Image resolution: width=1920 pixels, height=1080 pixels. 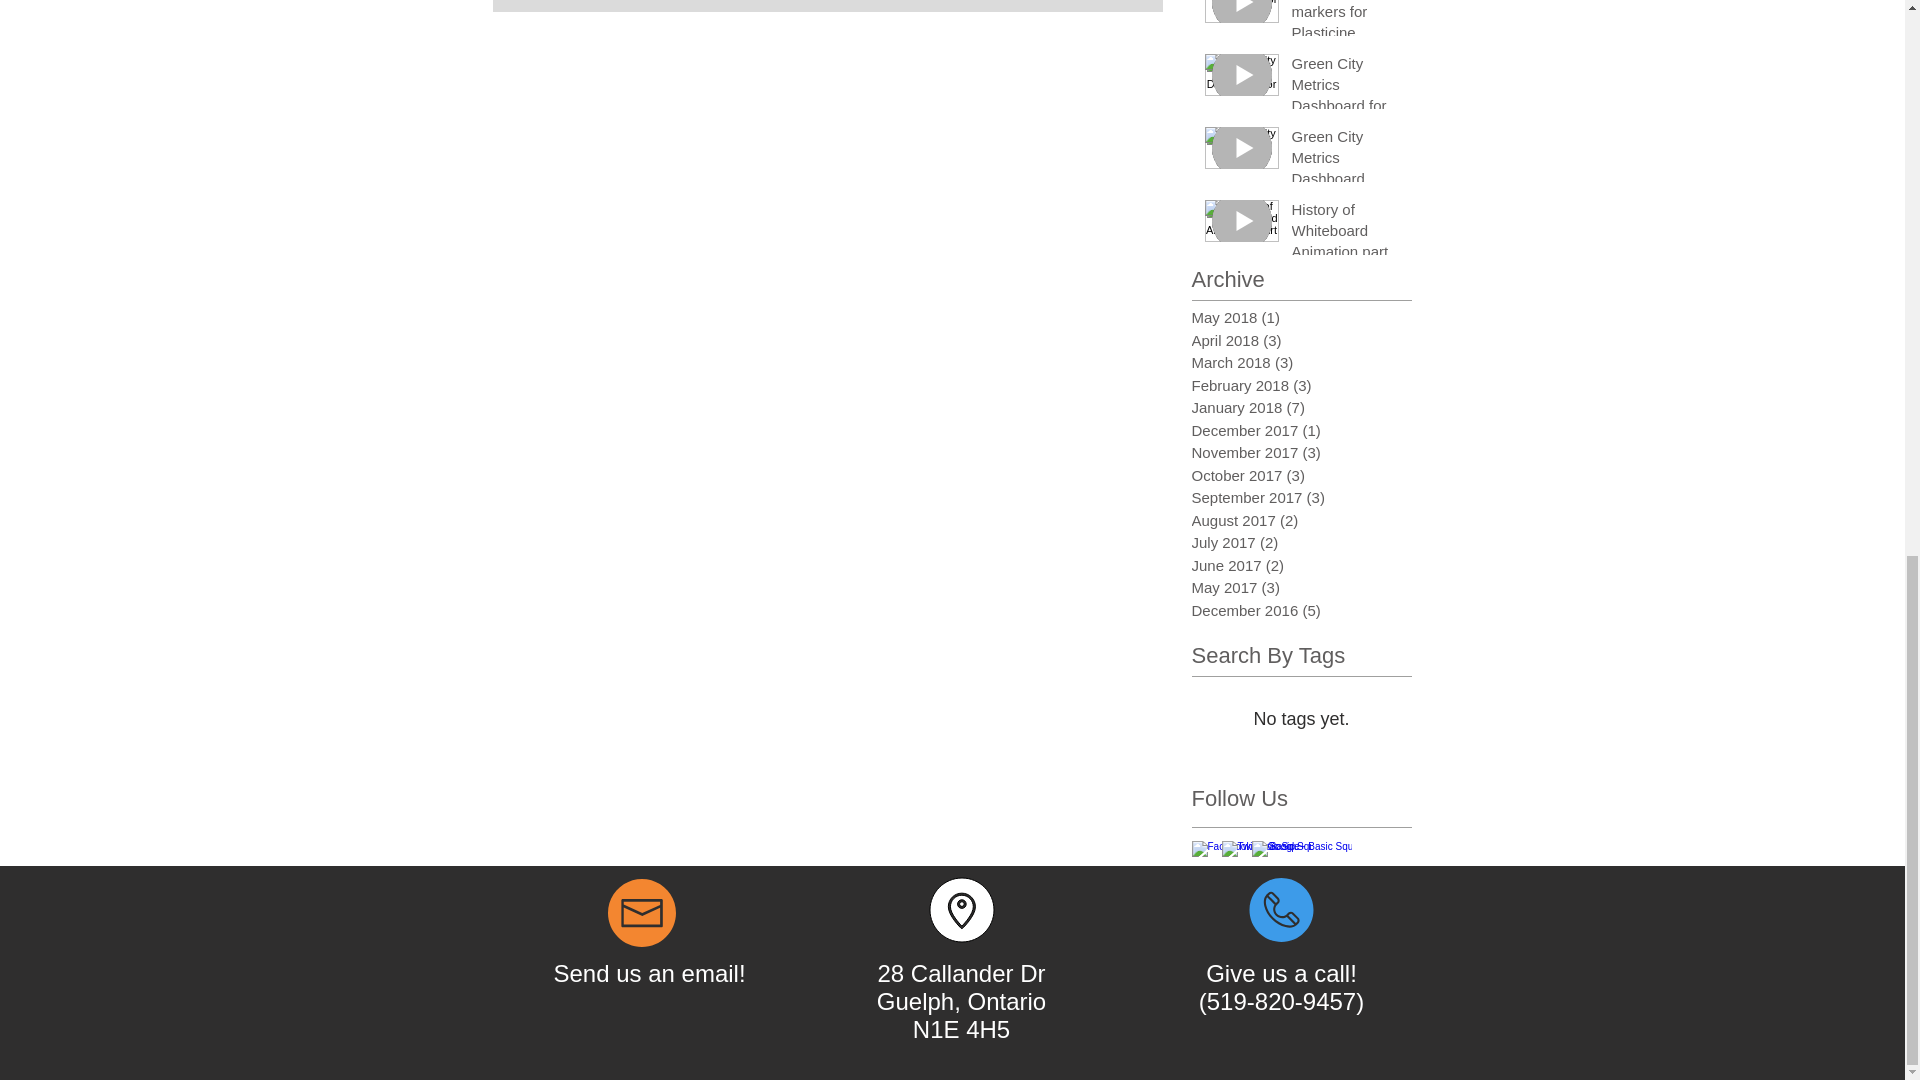 What do you see at coordinates (1346, 25) in the screenshot?
I see `Switching markers for Plasticine` at bounding box center [1346, 25].